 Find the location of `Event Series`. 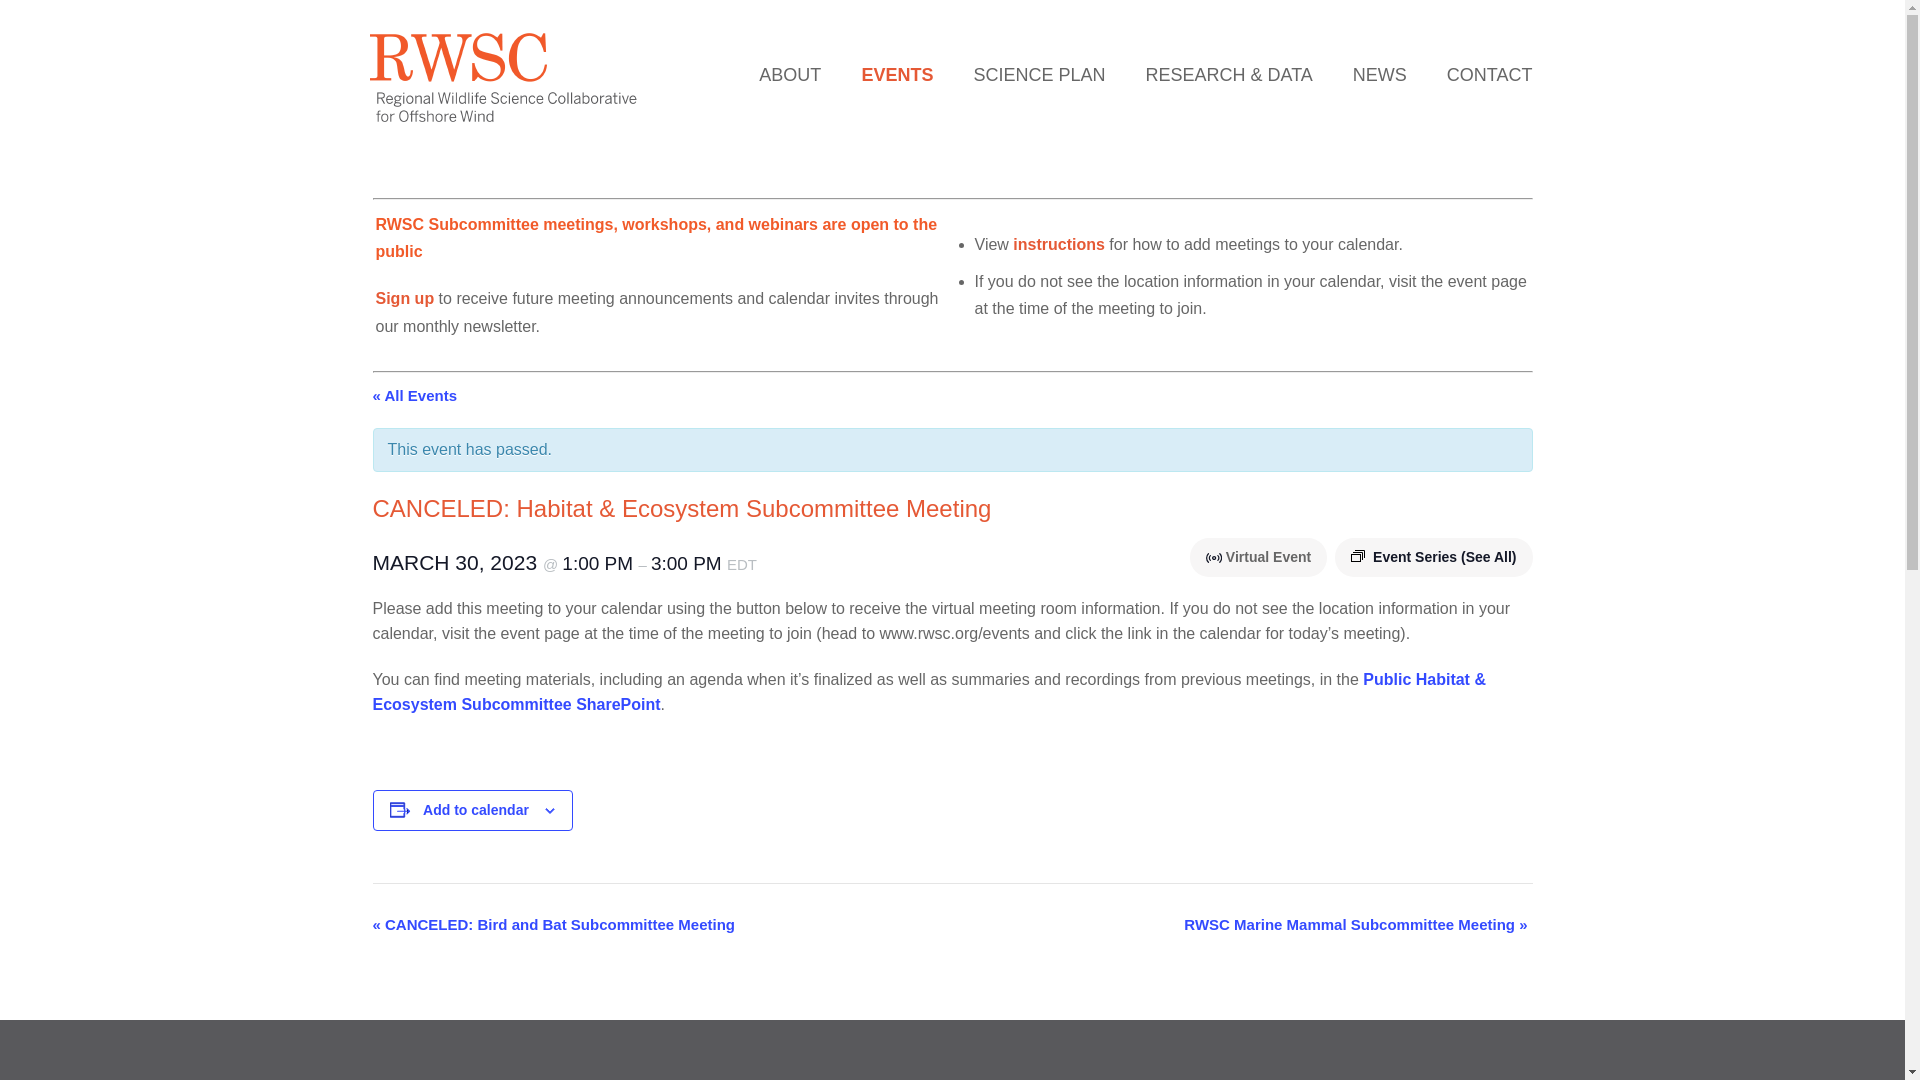

Event Series is located at coordinates (1358, 555).